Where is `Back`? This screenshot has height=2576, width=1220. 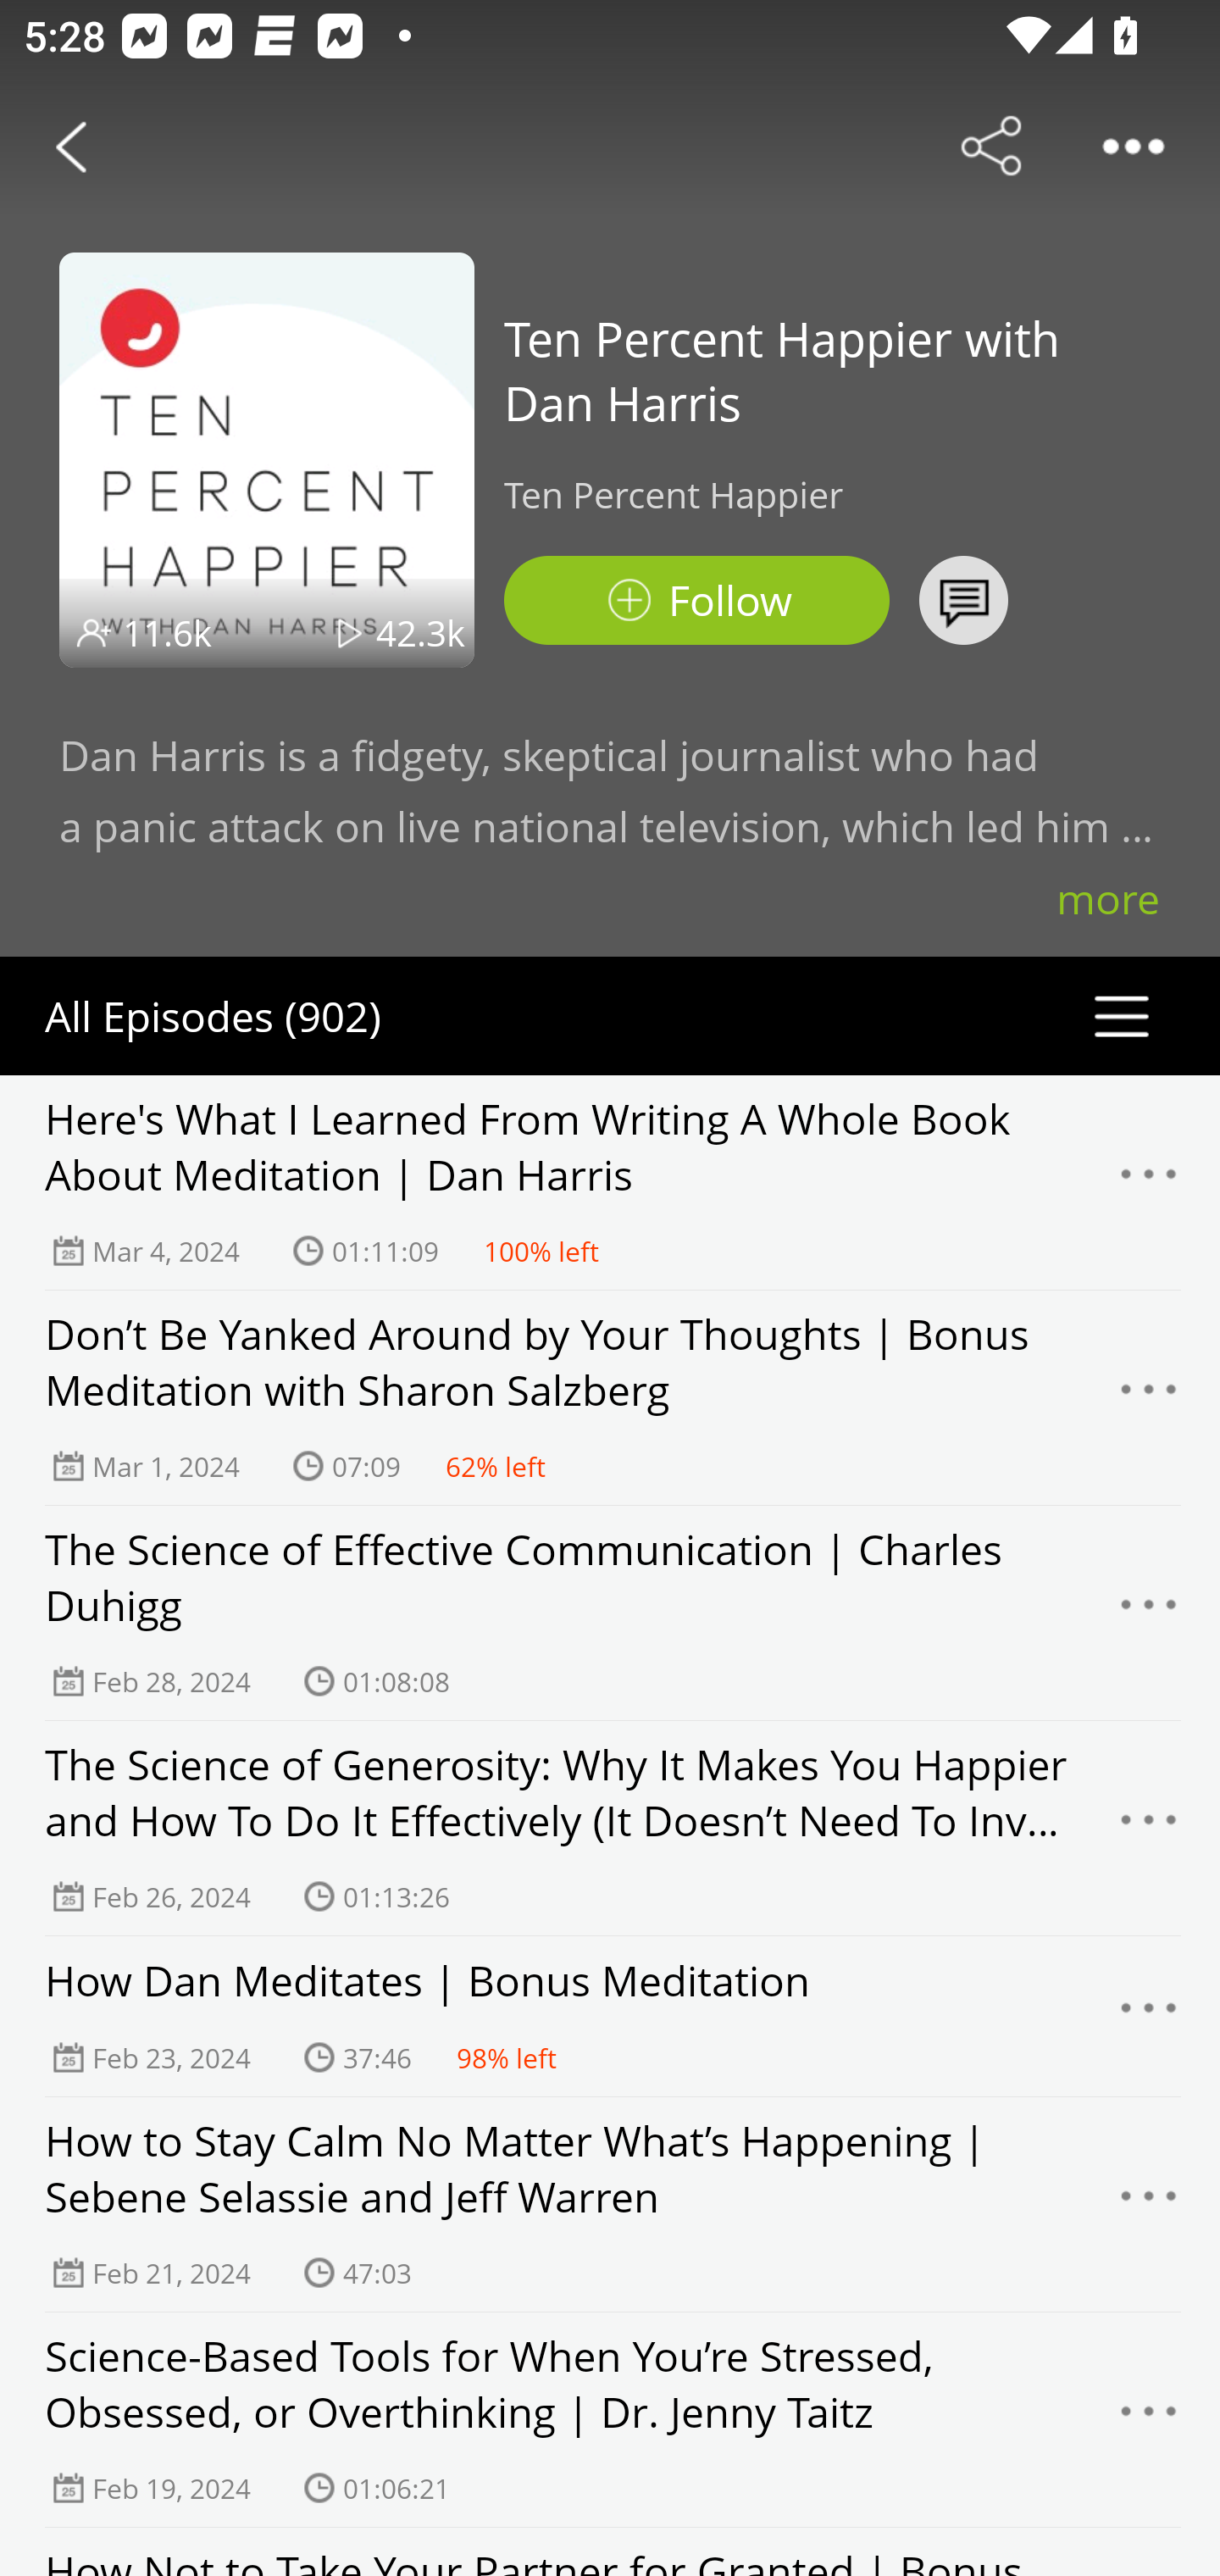
Back is located at coordinates (71, 146).